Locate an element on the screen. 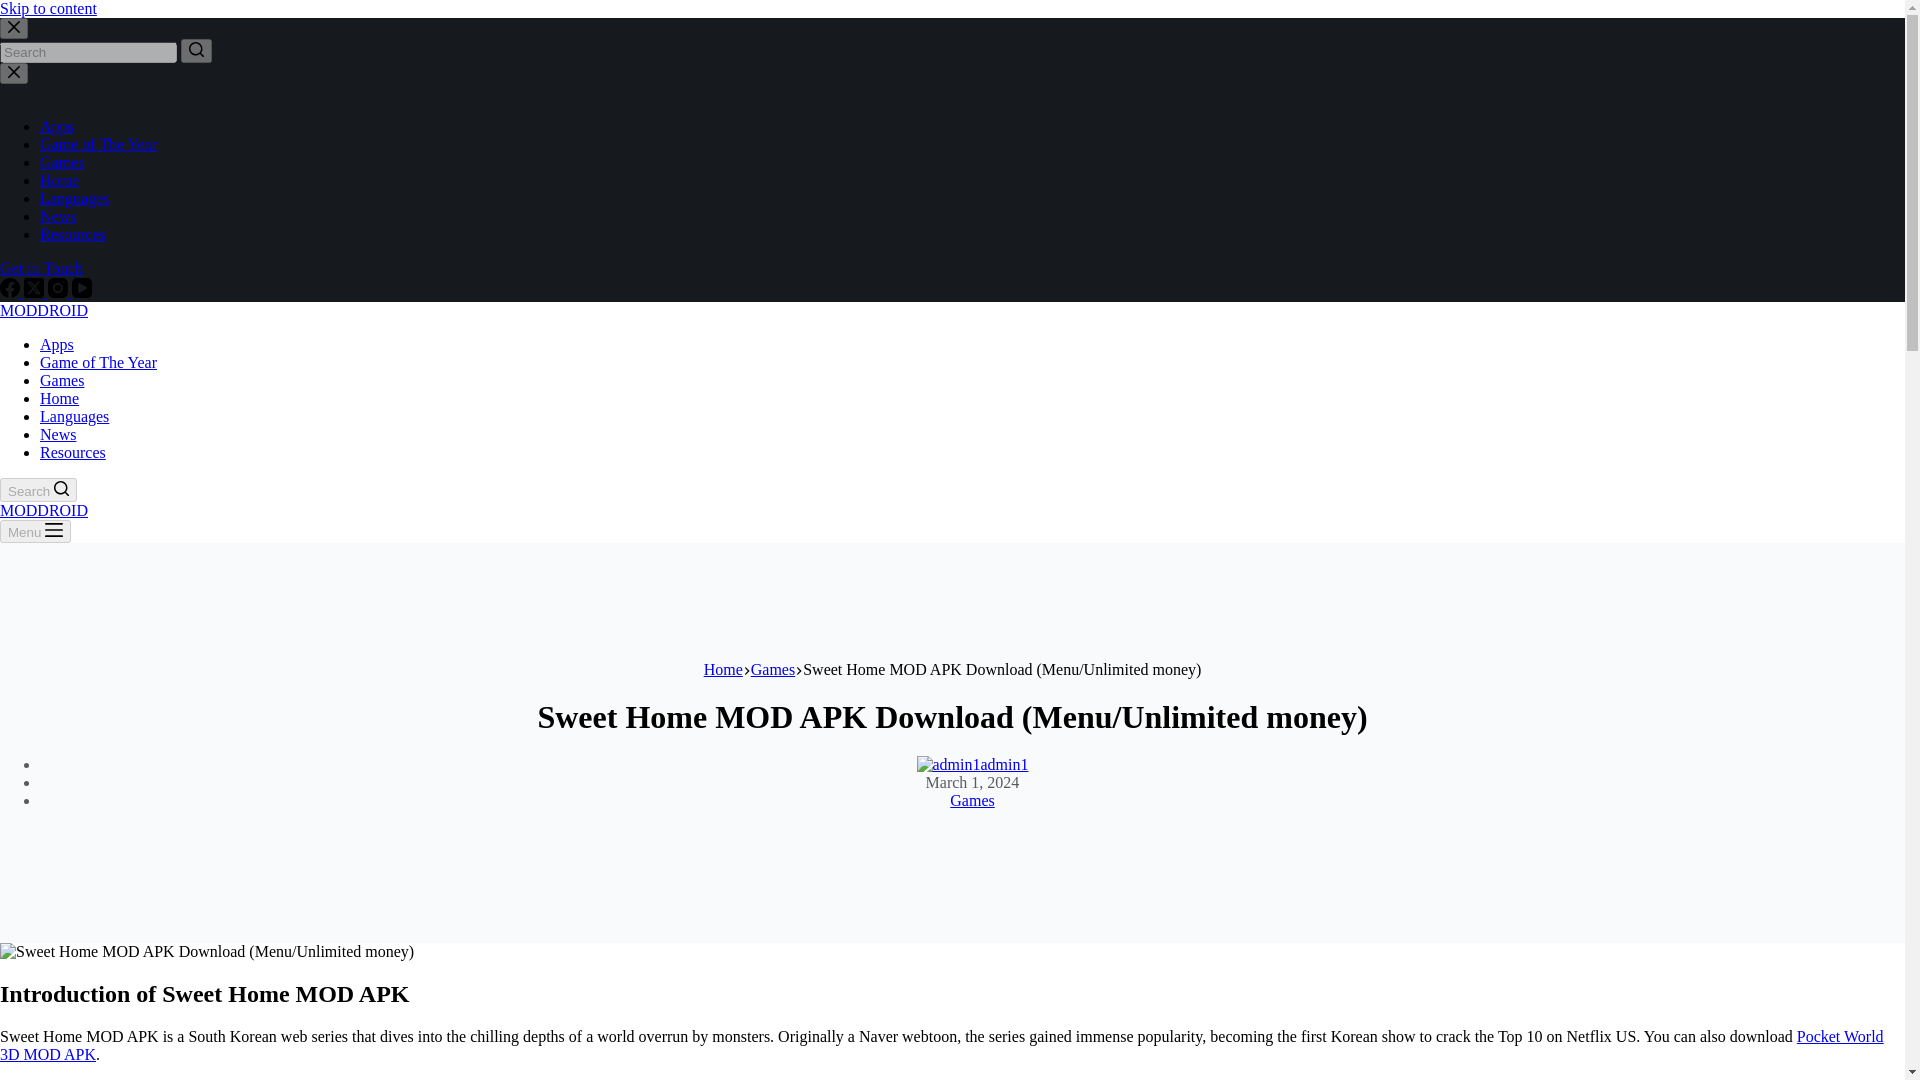 This screenshot has width=1920, height=1080. Languages is located at coordinates (74, 416).